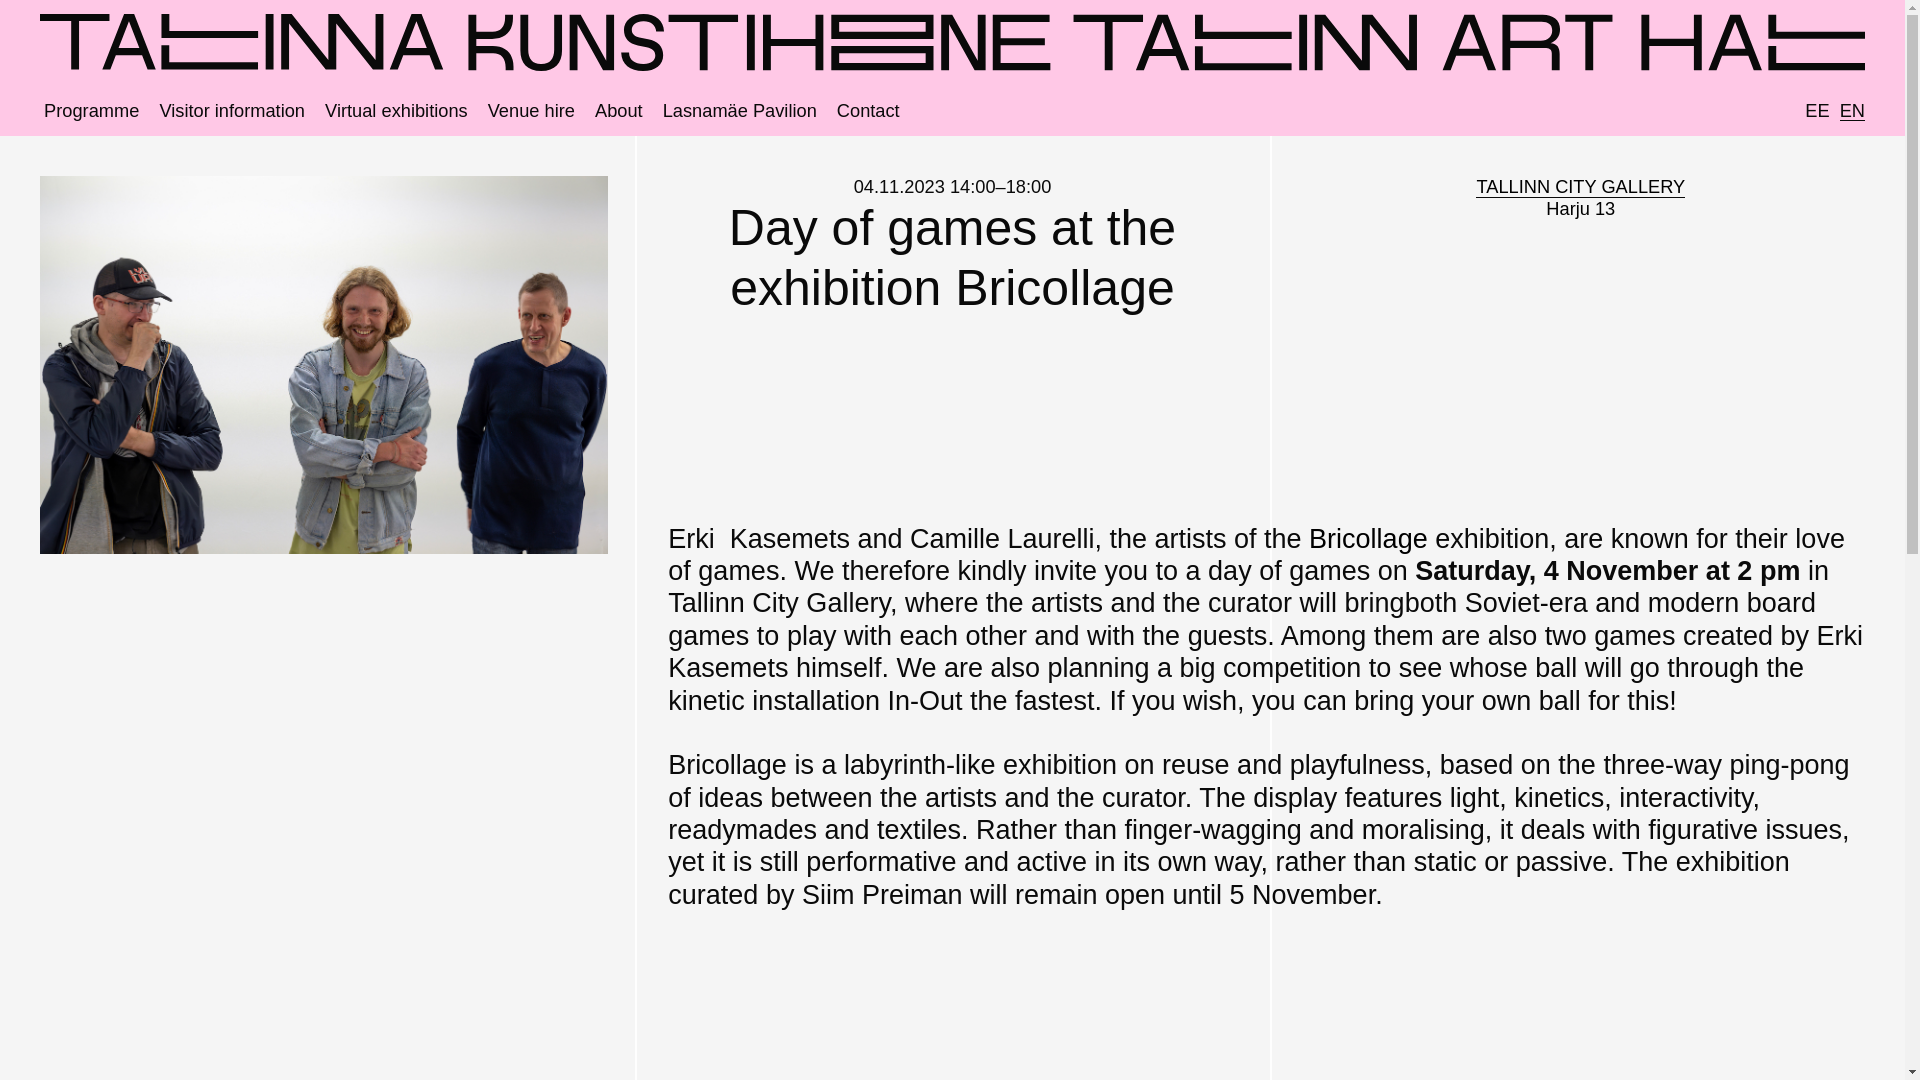 The width and height of the screenshot is (1920, 1080). Describe the element at coordinates (868, 110) in the screenshot. I see `Programme` at that location.